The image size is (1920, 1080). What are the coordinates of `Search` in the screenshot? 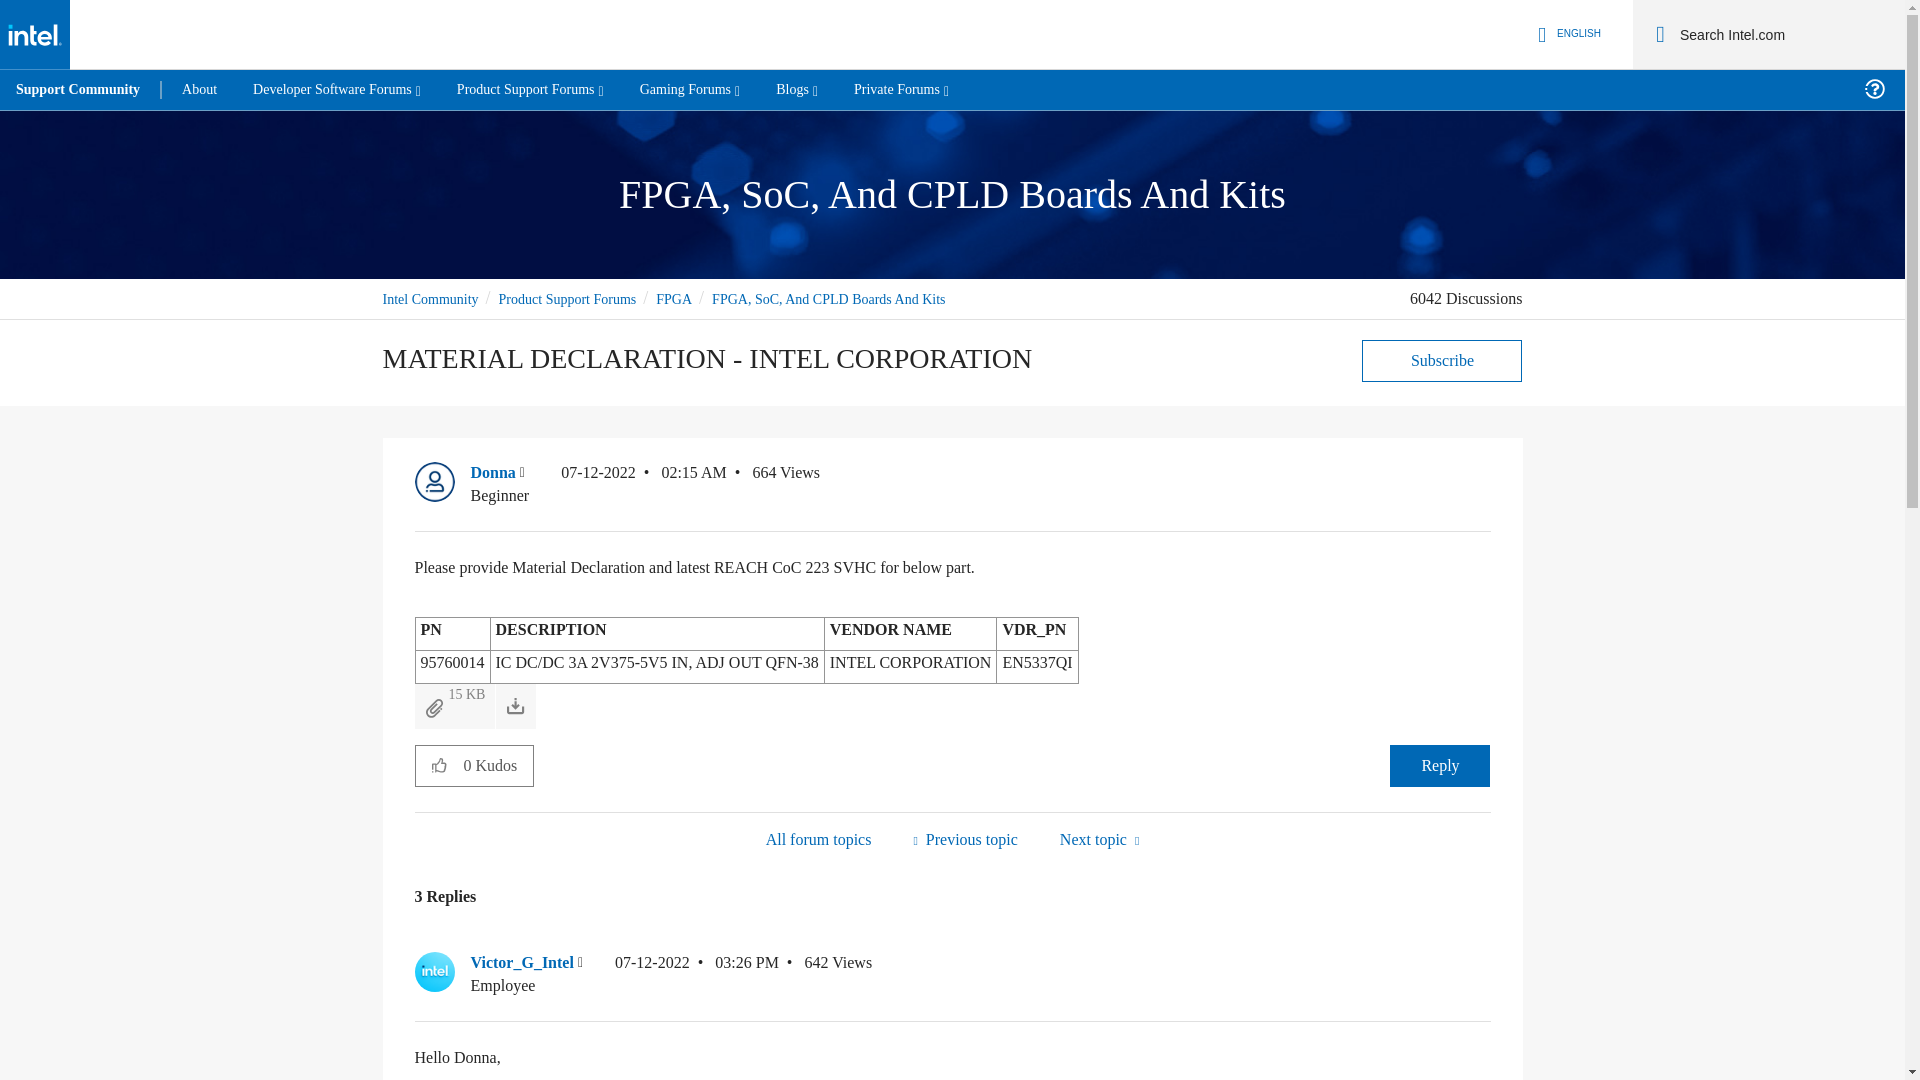 It's located at (1660, 34).